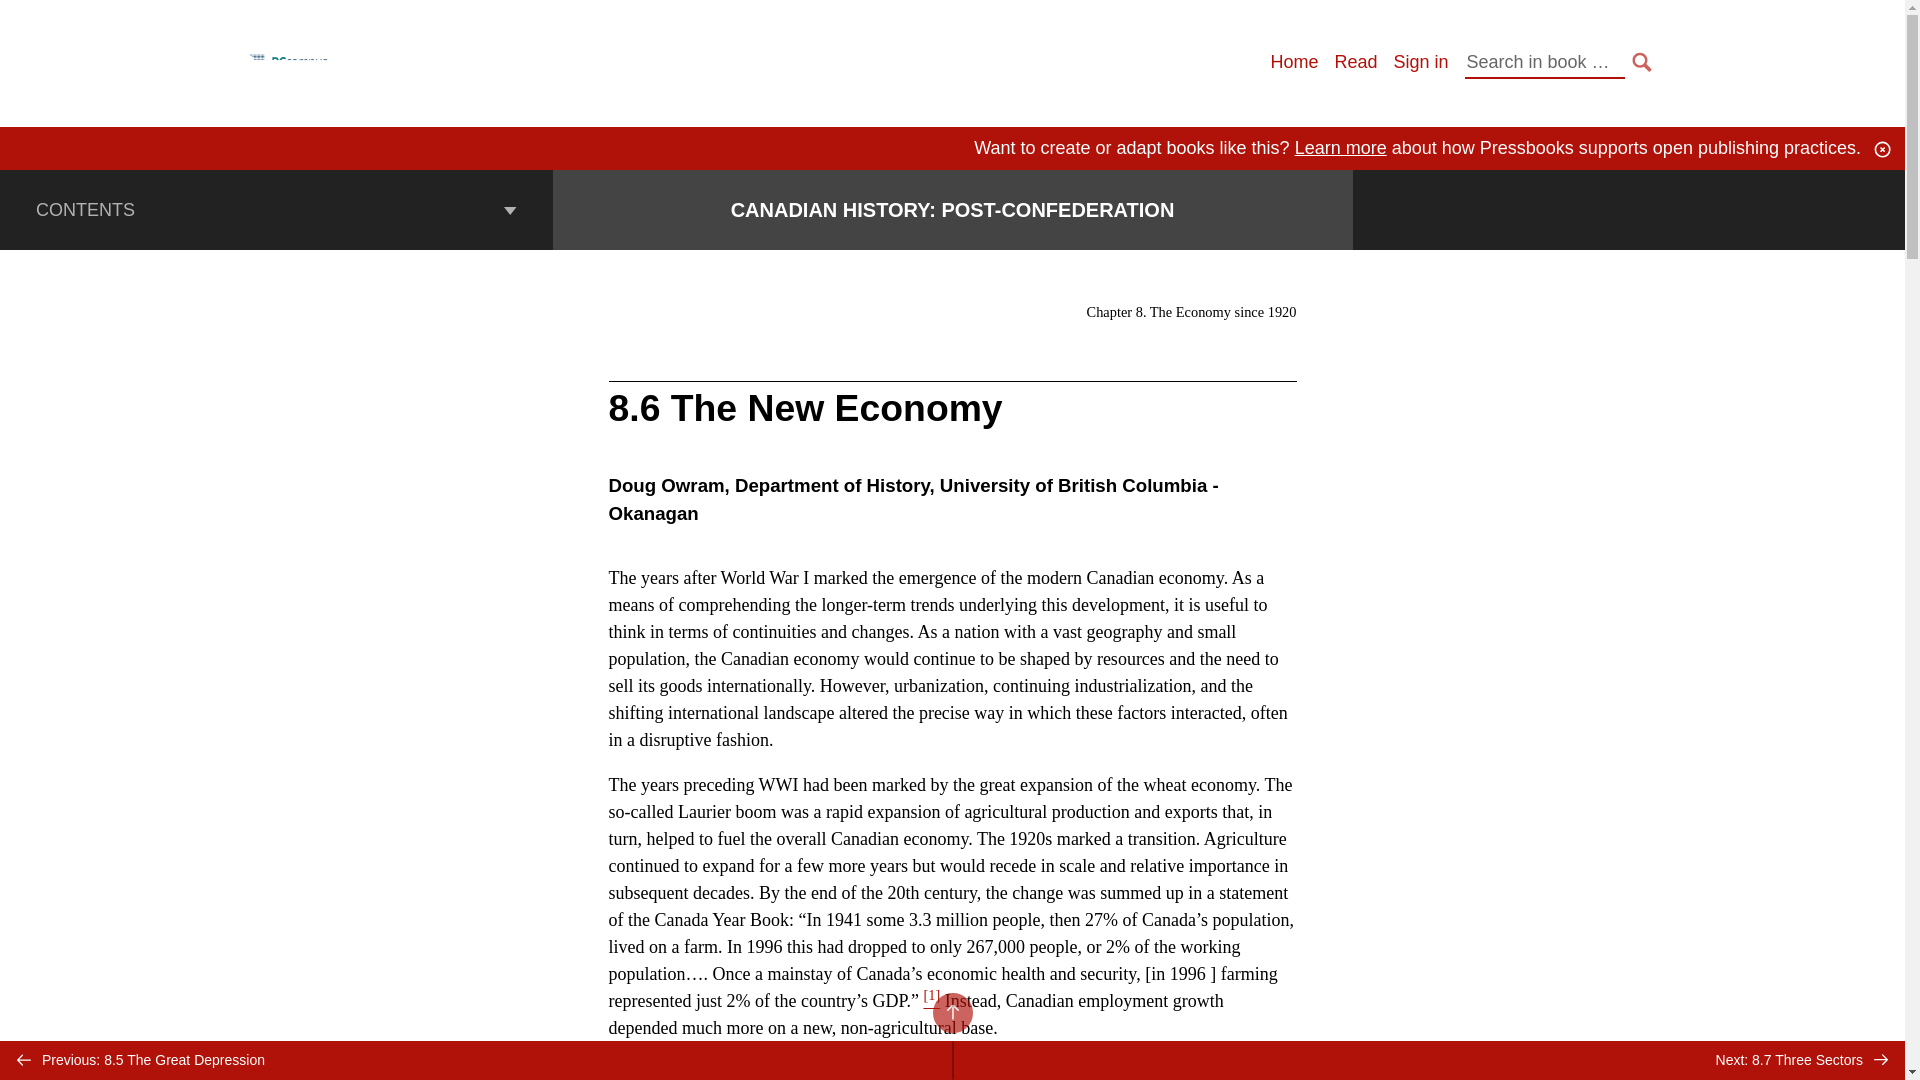 The height and width of the screenshot is (1080, 1920). I want to click on Learn more, so click(1340, 148).